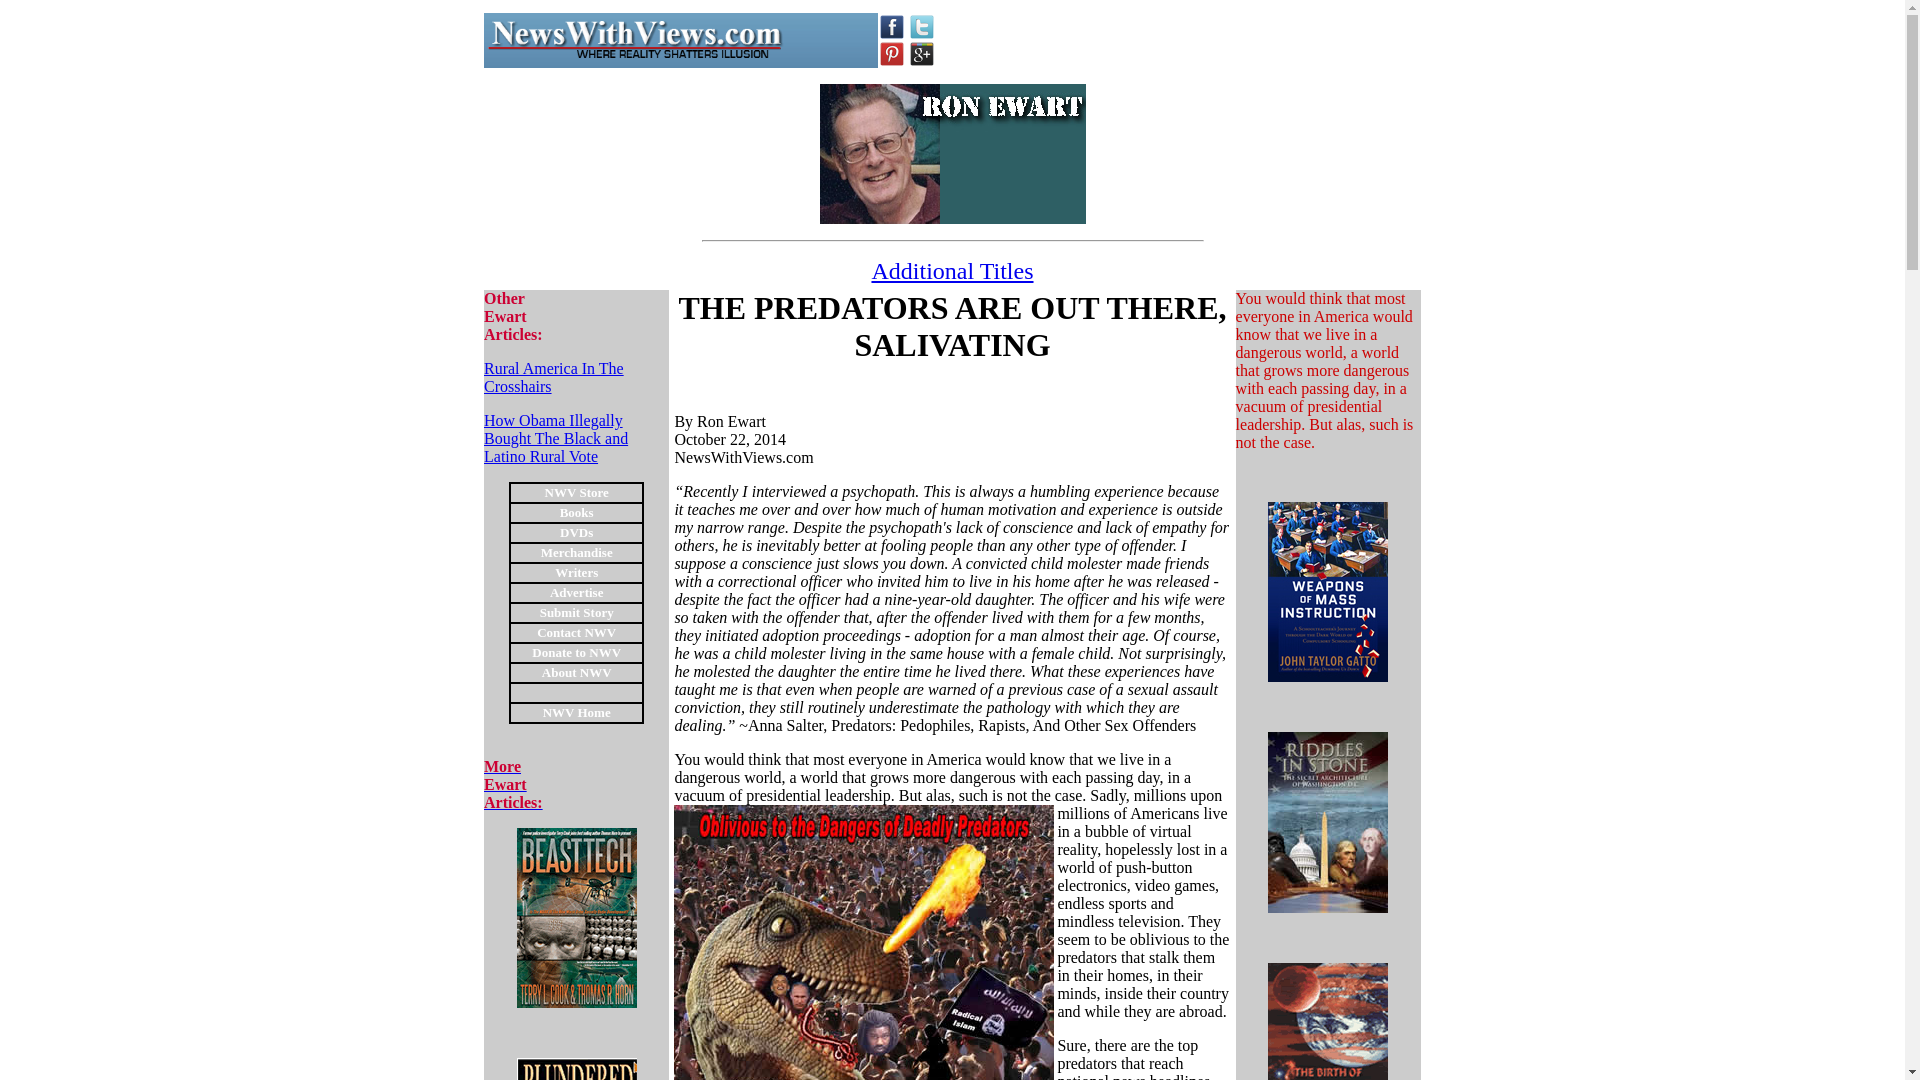 The width and height of the screenshot is (1920, 1080). I want to click on Writers, so click(576, 592).